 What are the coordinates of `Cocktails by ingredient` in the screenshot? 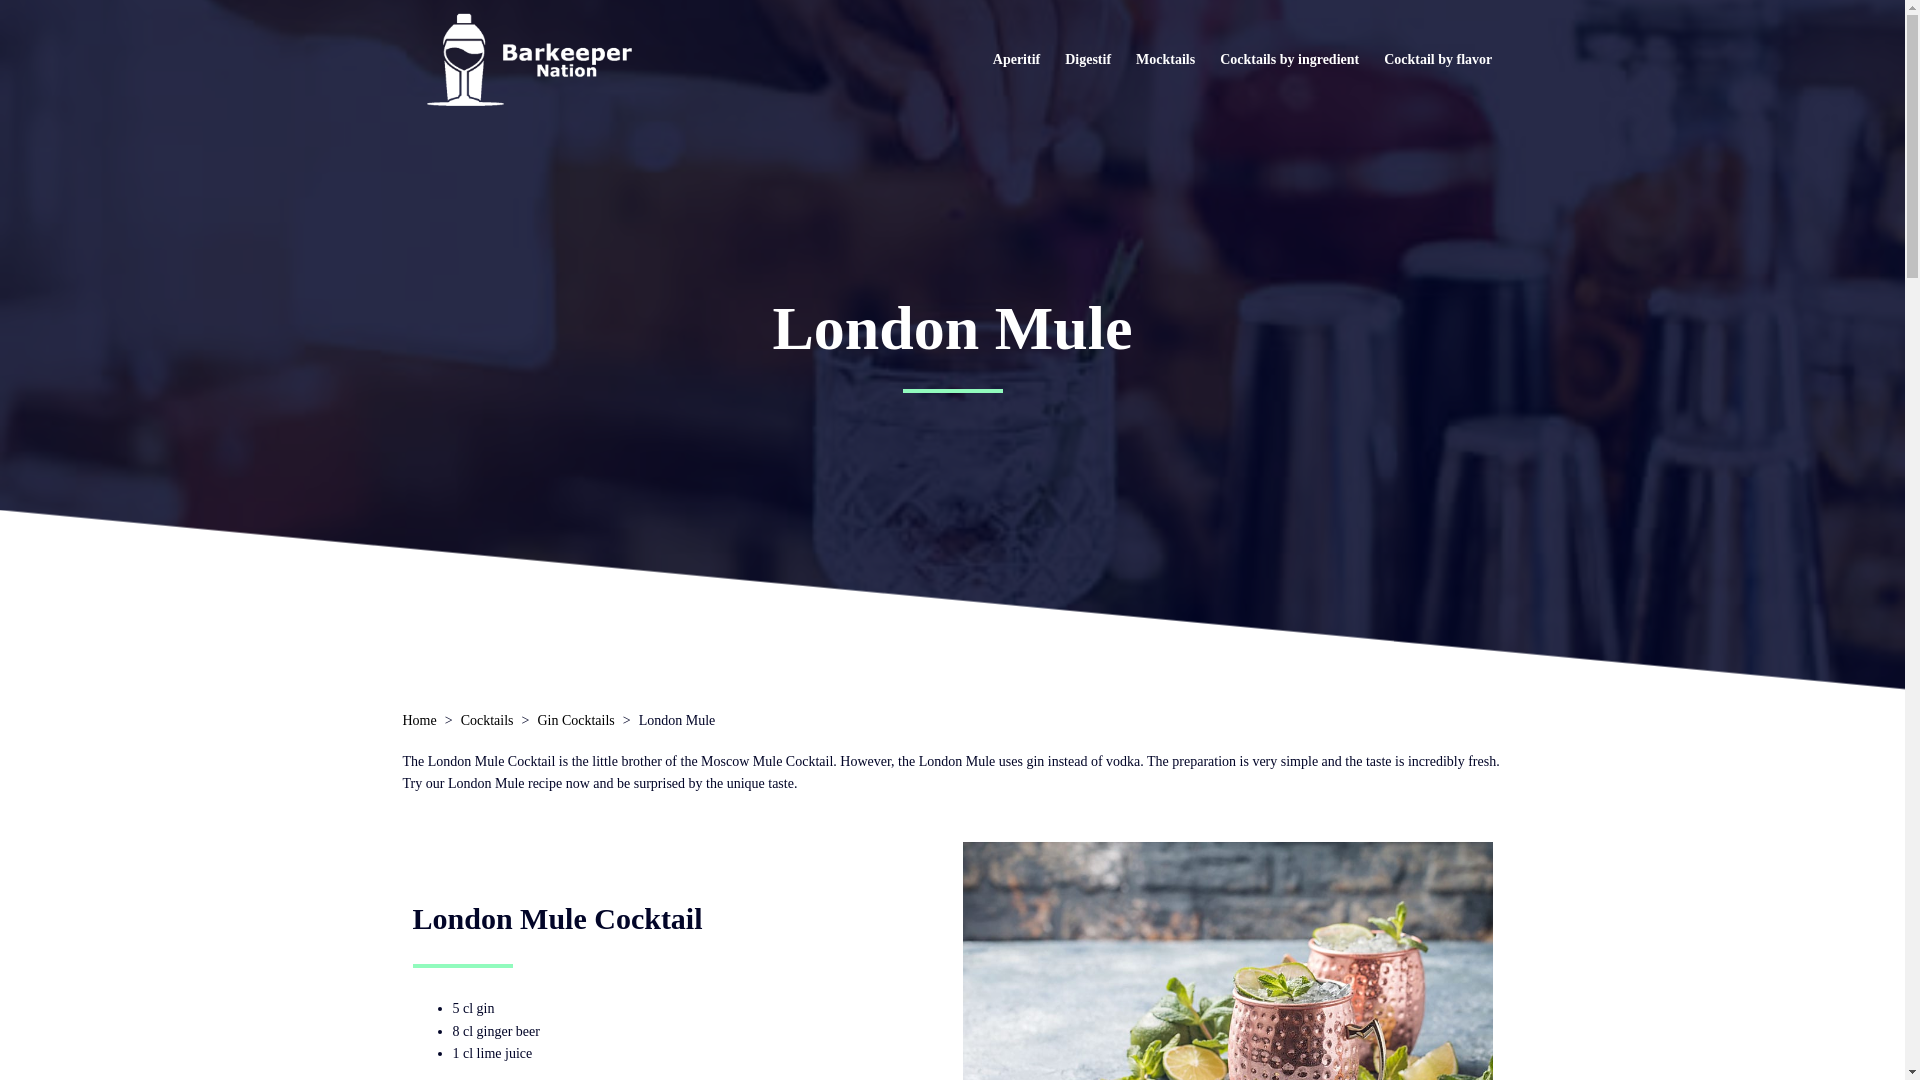 It's located at (1288, 58).